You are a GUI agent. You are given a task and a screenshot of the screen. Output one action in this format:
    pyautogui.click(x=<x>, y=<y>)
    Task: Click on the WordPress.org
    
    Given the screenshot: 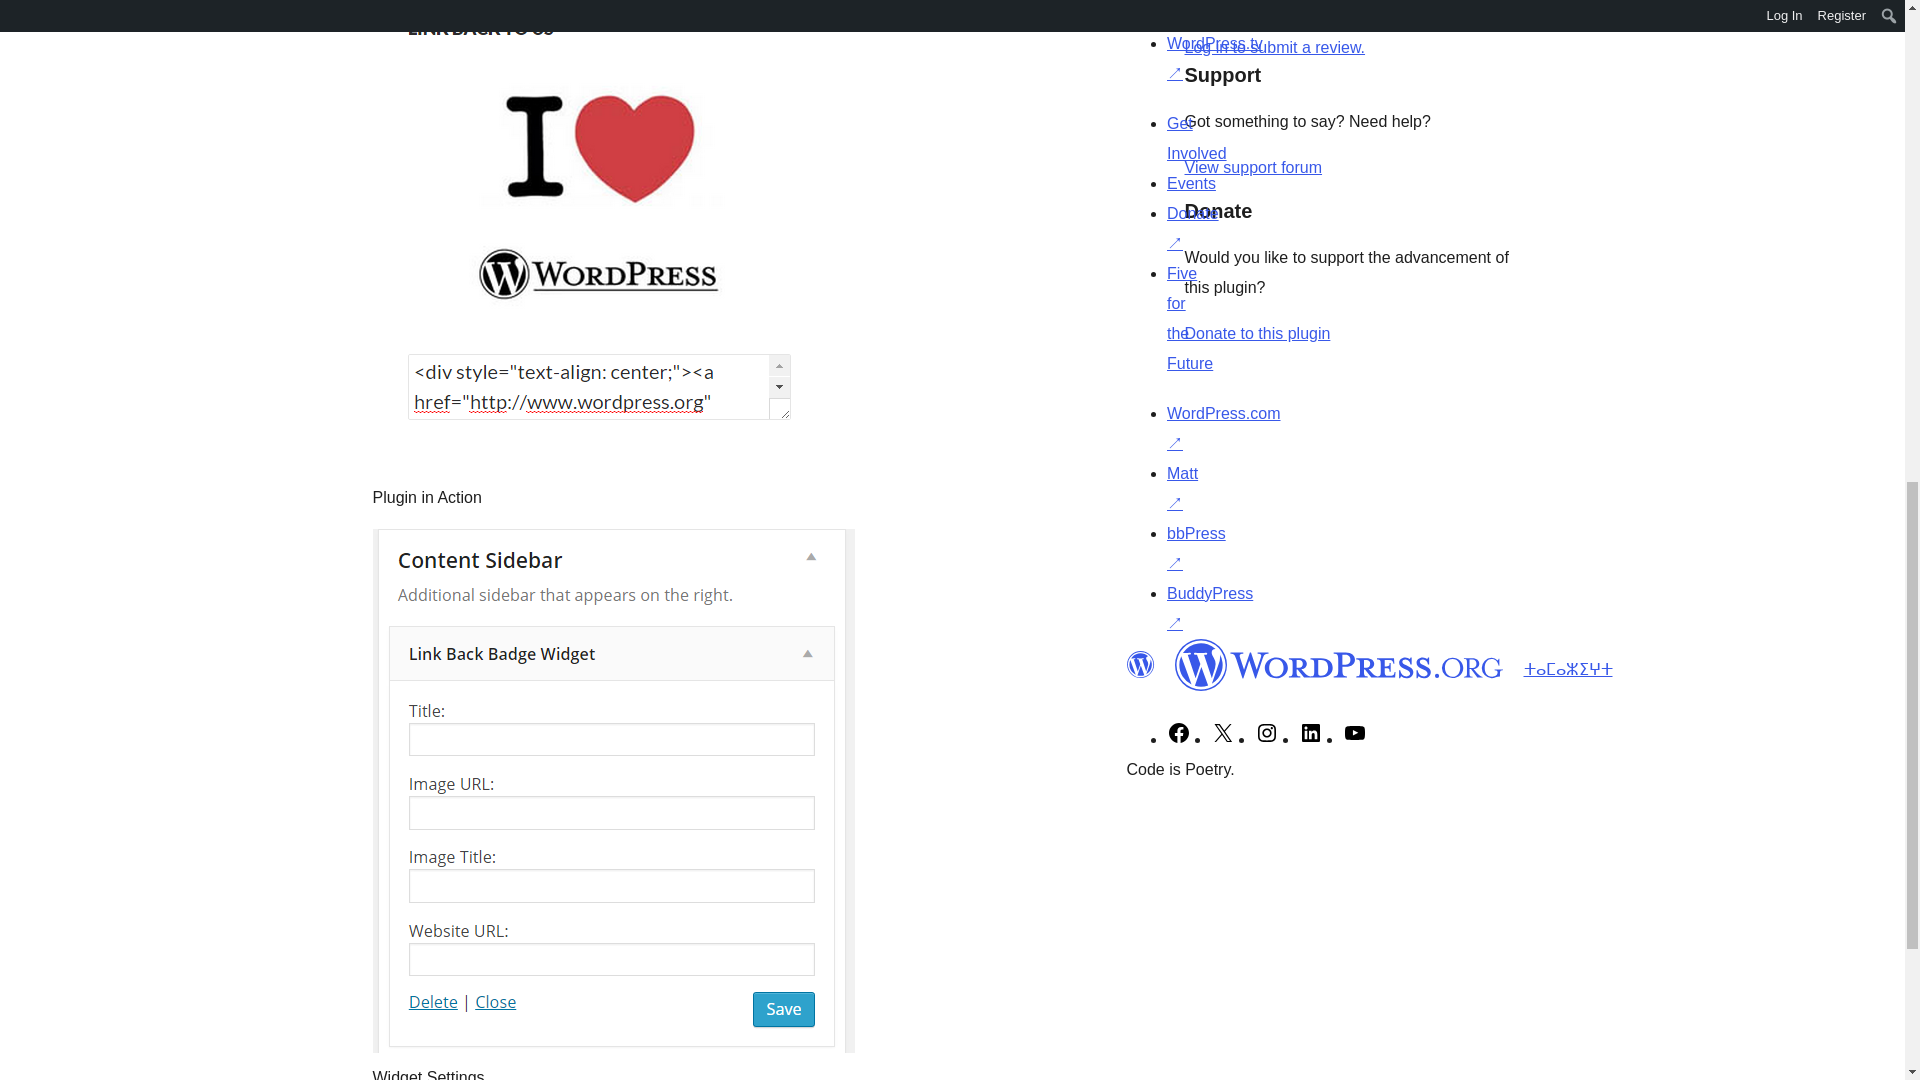 What is the action you would take?
    pyautogui.click(x=1338, y=665)
    